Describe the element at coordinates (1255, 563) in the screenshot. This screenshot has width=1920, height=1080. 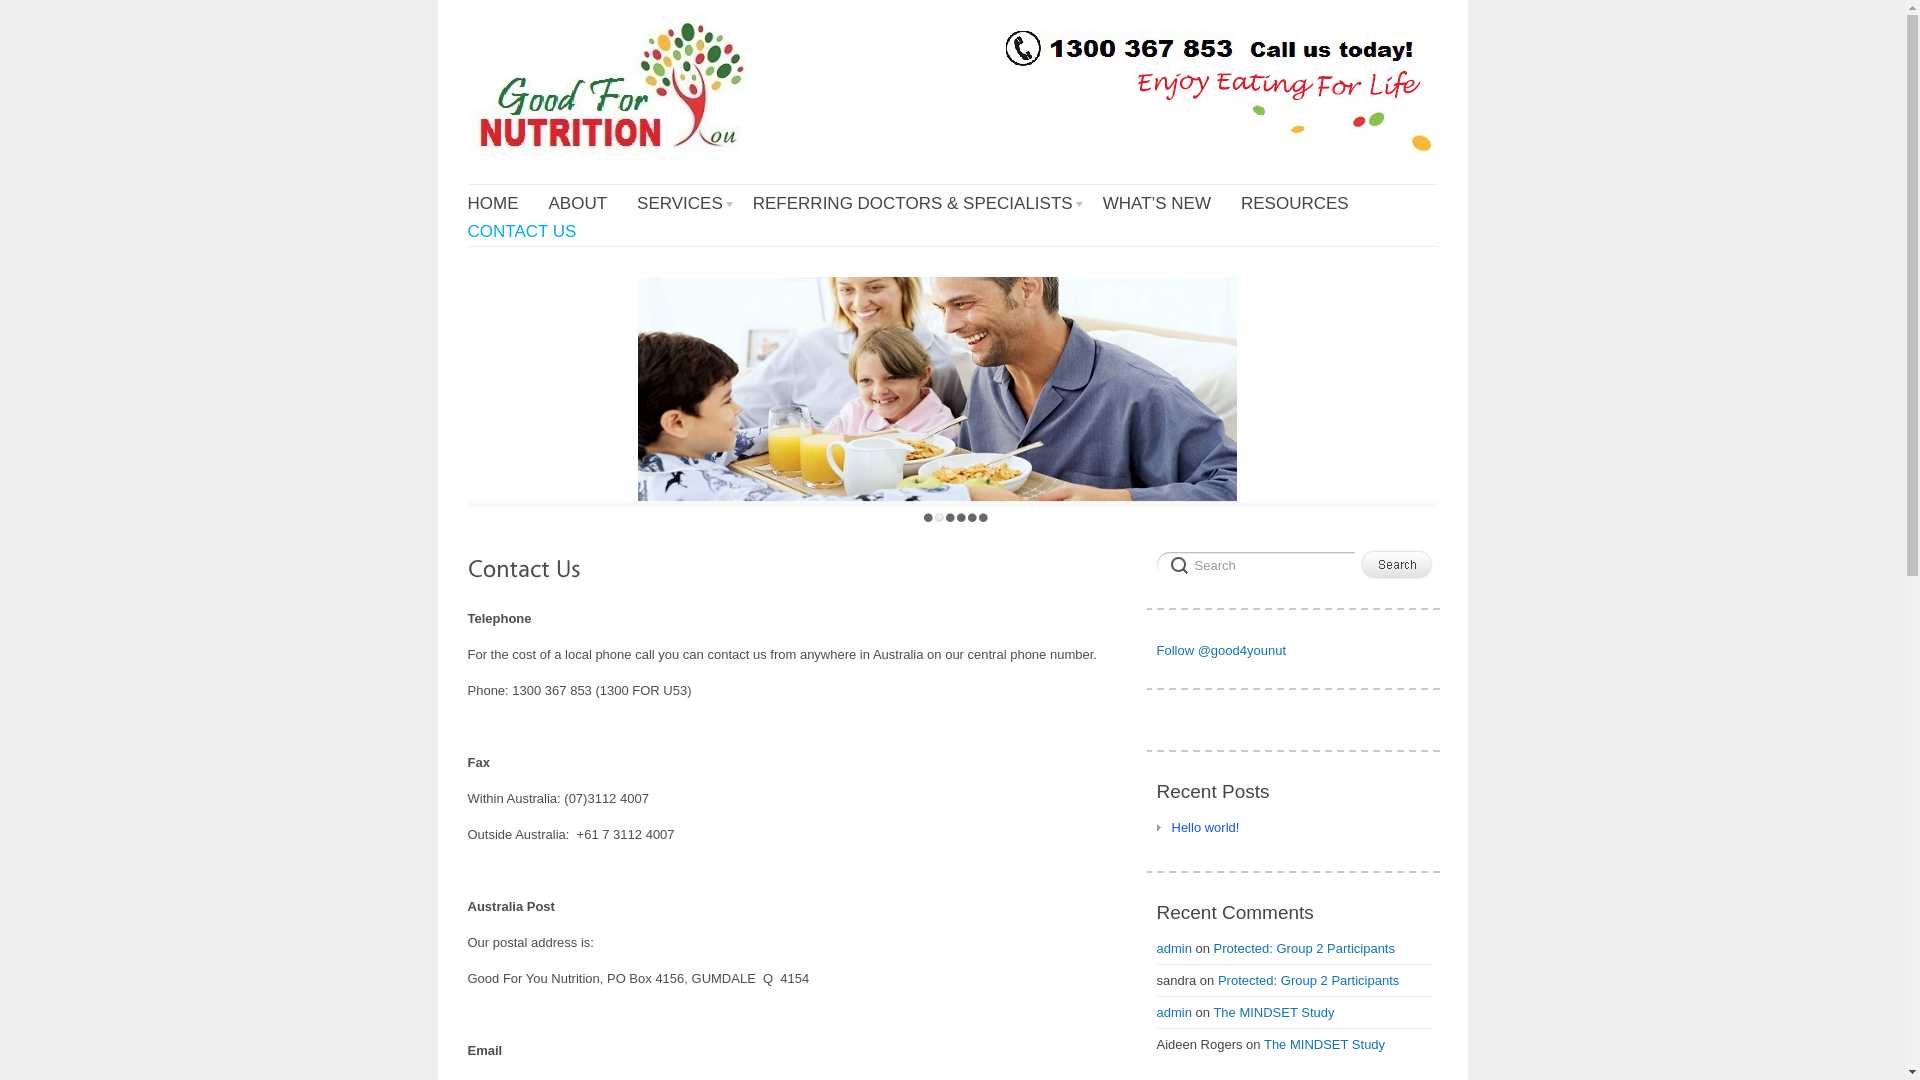
I see `search` at that location.